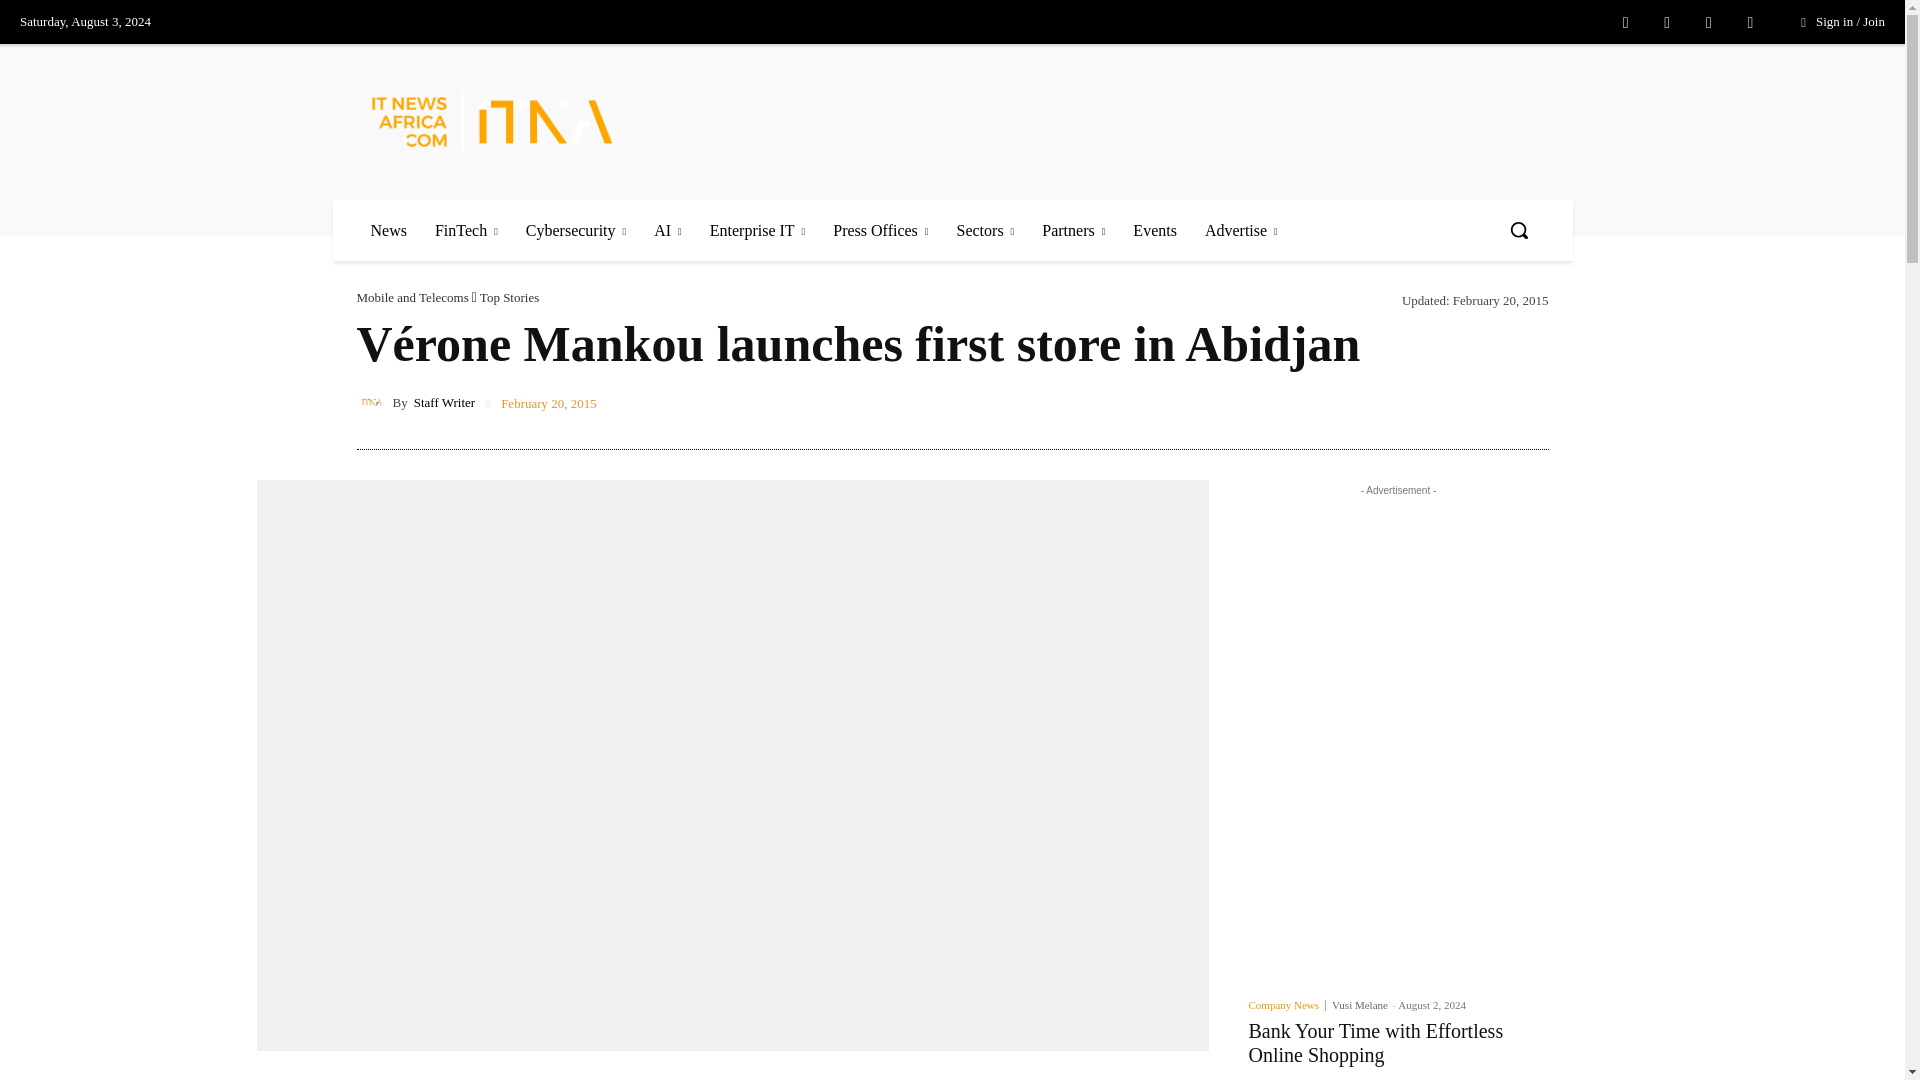  I want to click on News, so click(388, 230).